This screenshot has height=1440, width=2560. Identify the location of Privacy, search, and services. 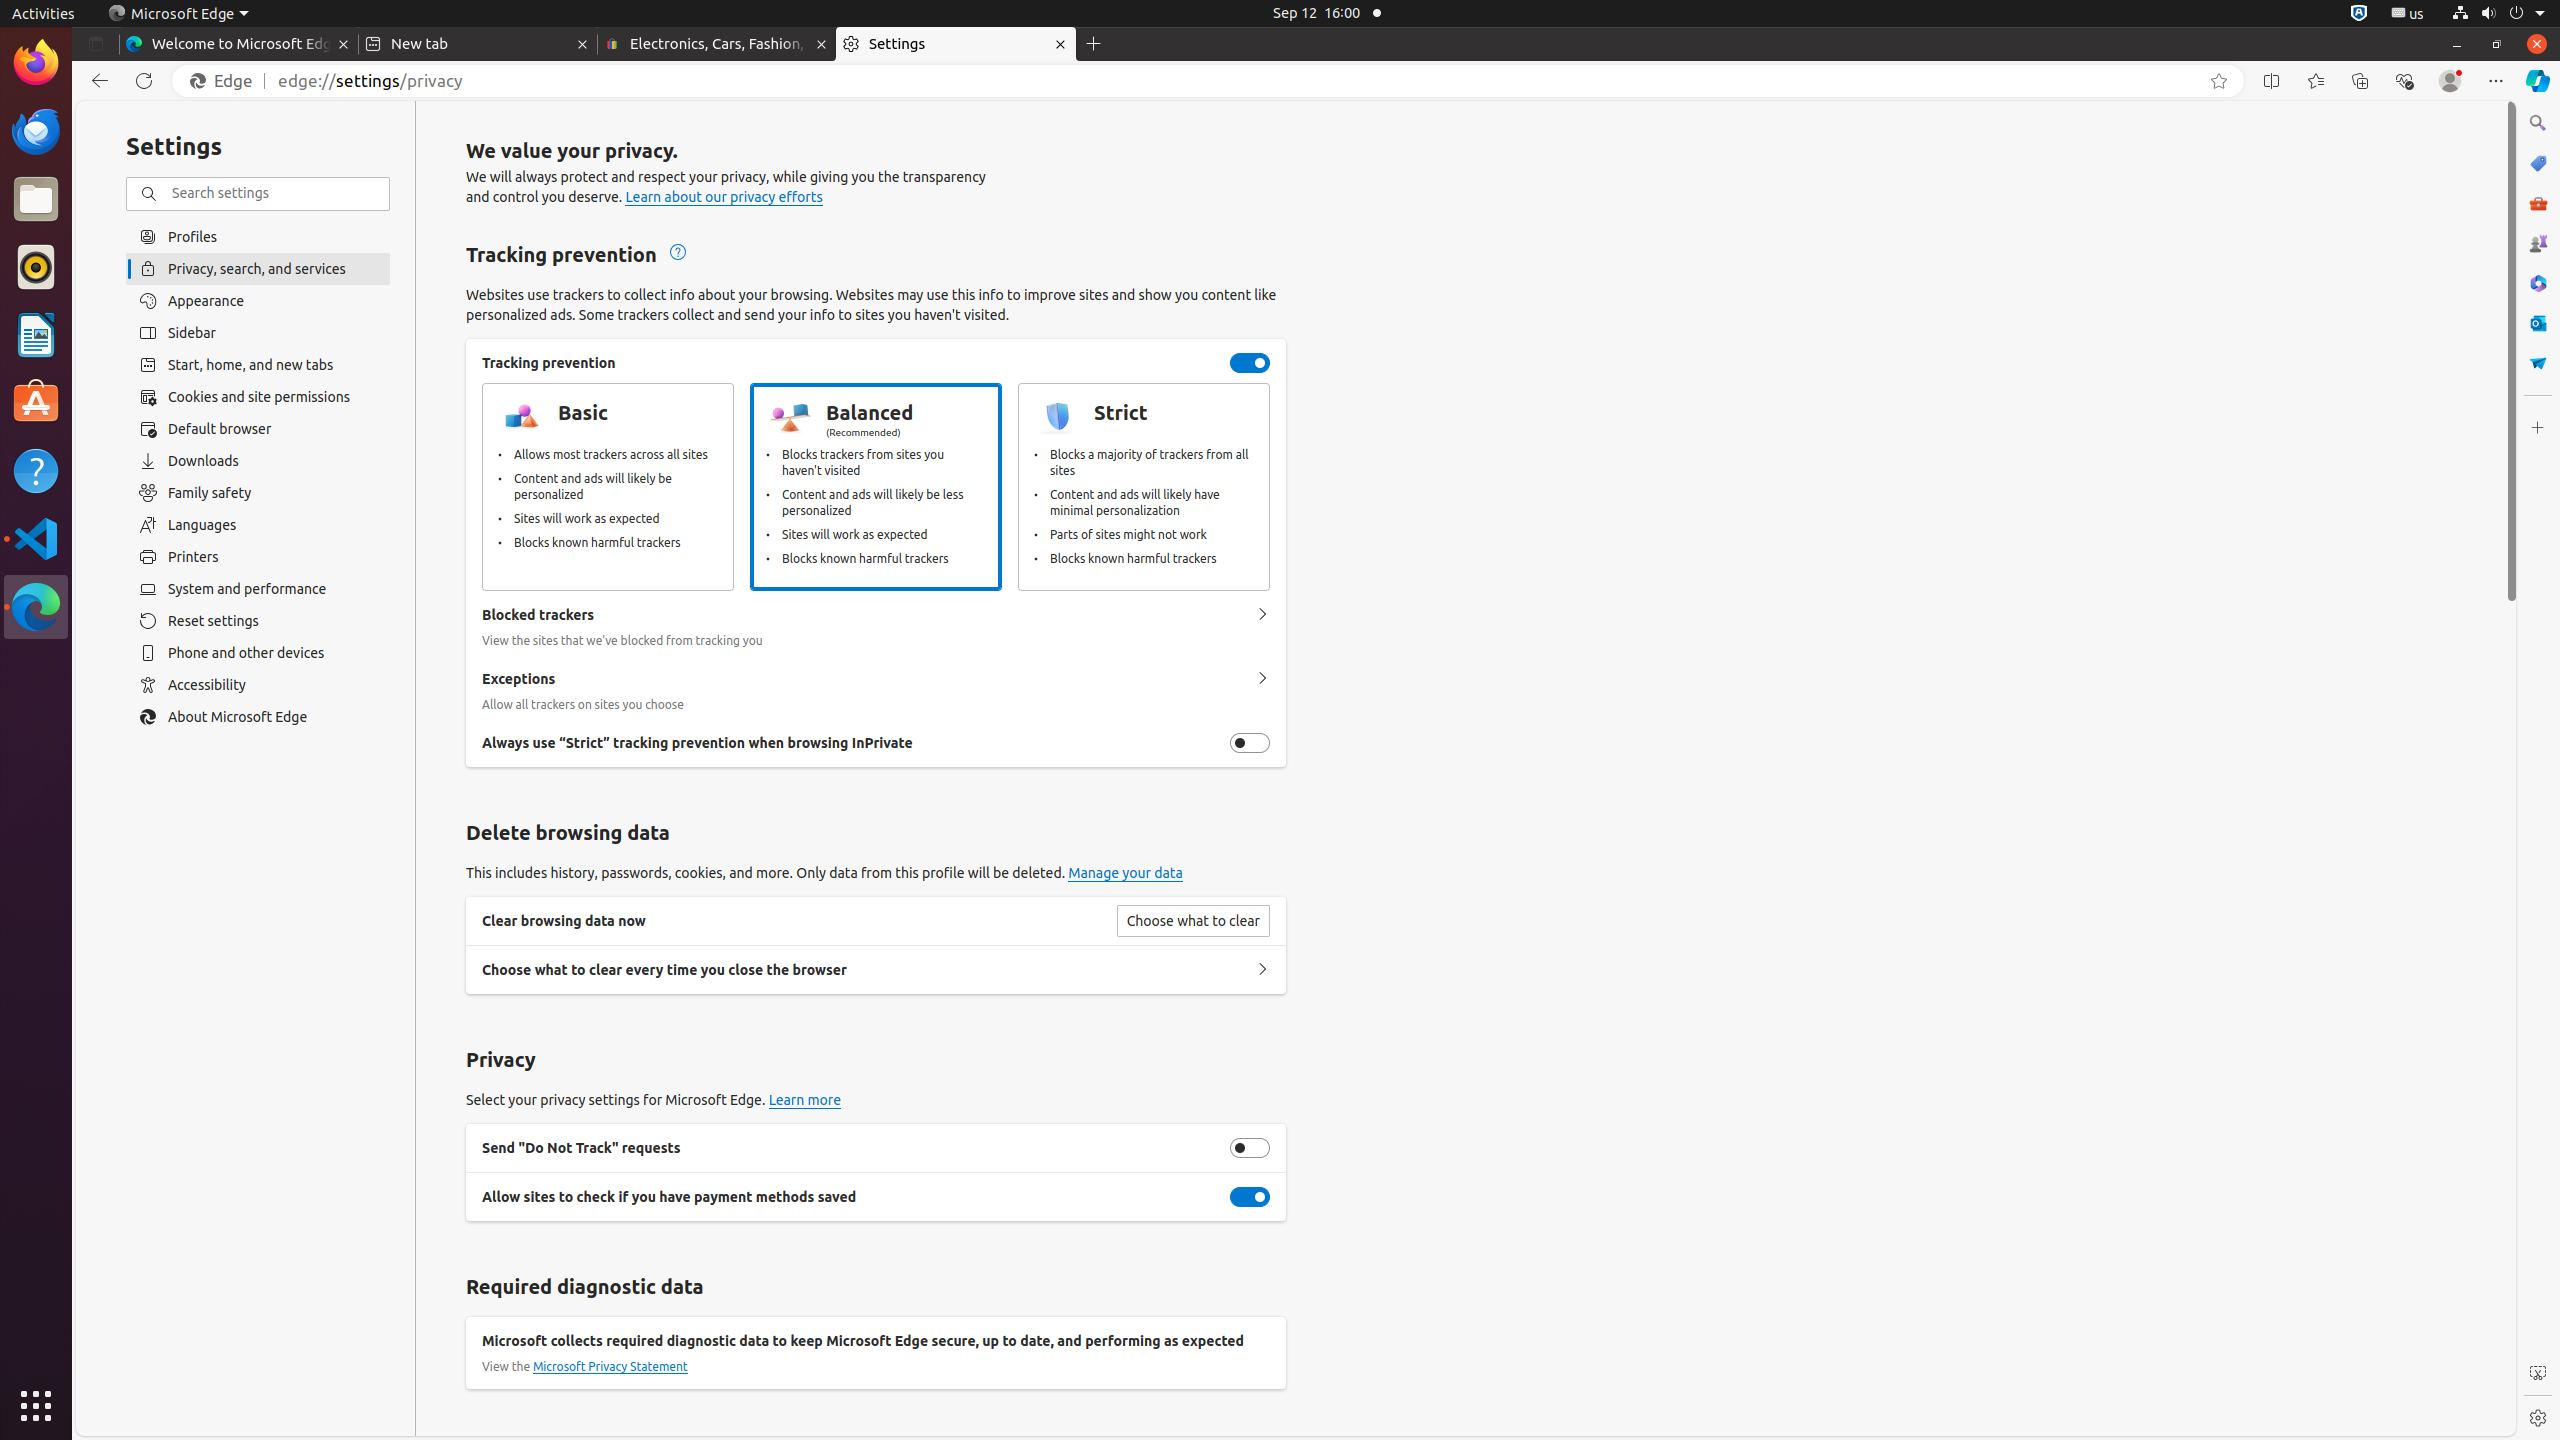
(258, 268).